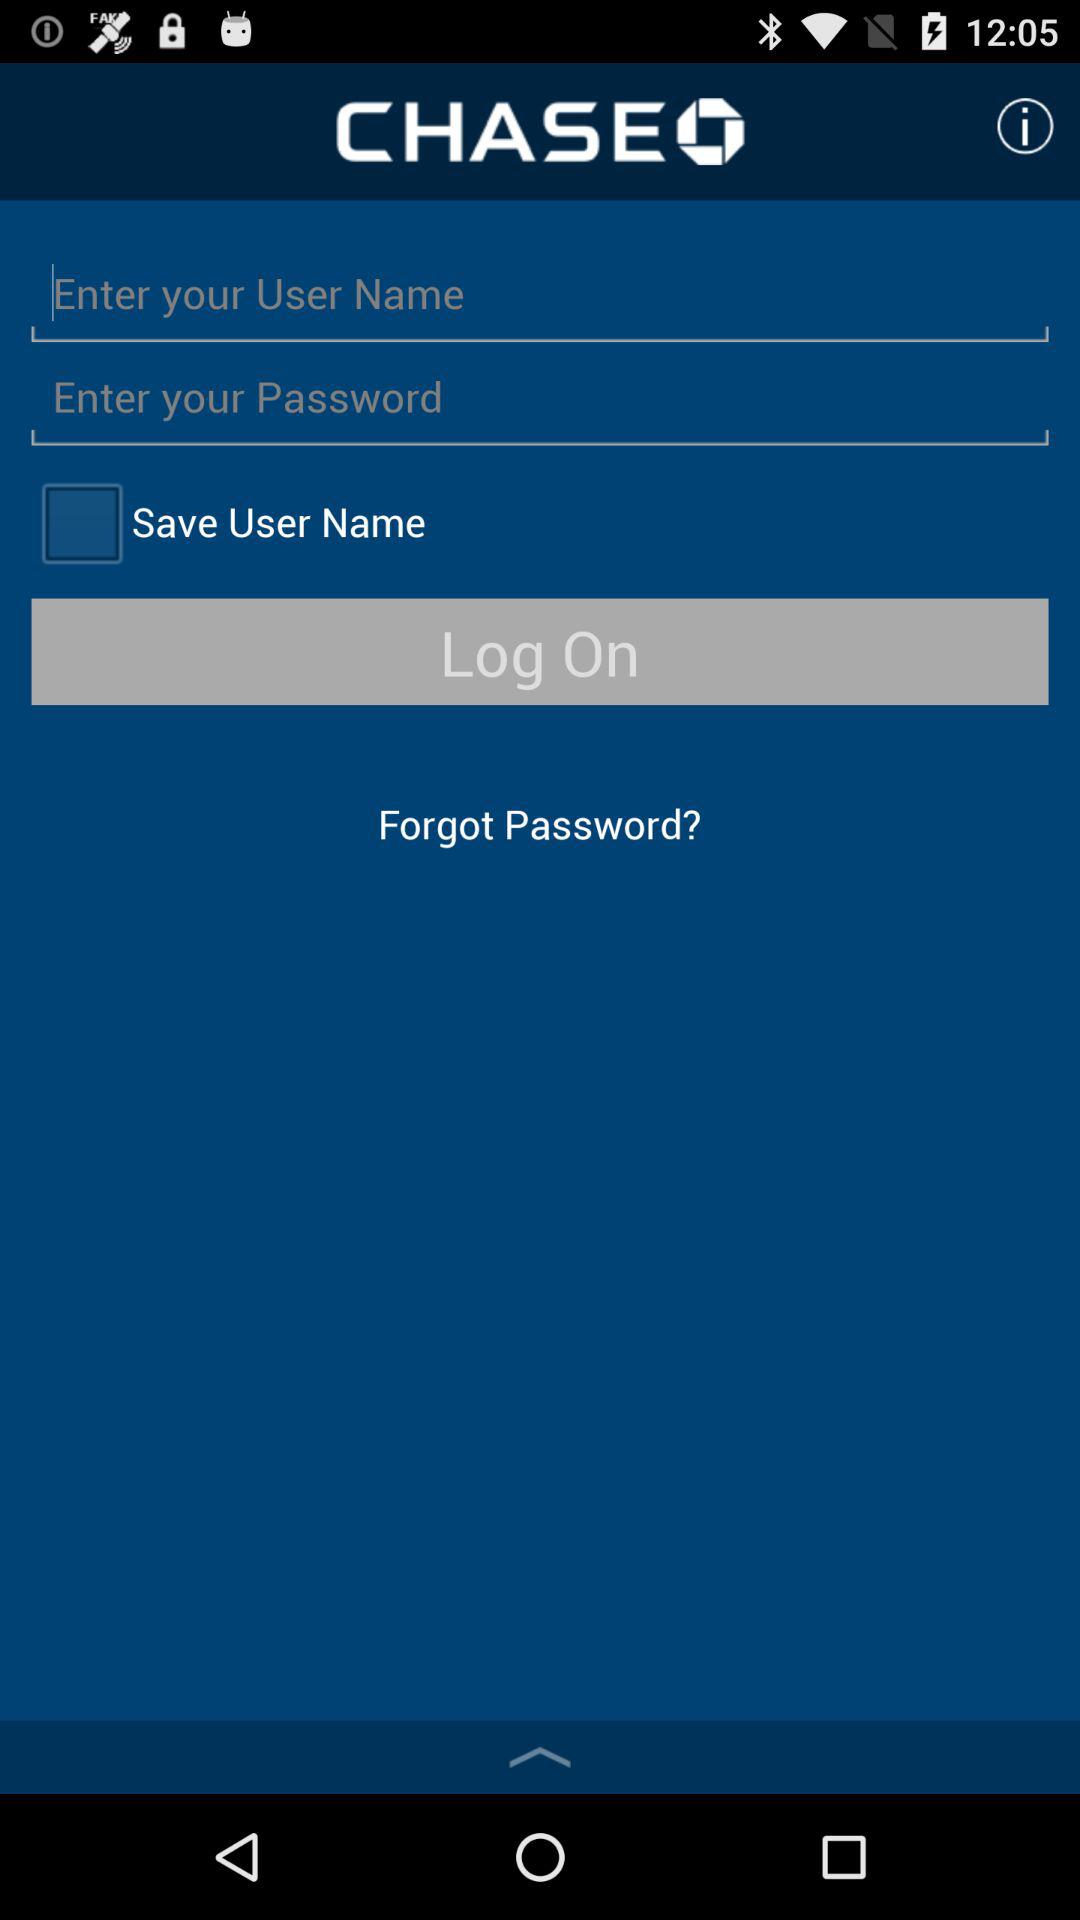 Image resolution: width=1080 pixels, height=1920 pixels. I want to click on click on the information symbol, so click(1025, 126).